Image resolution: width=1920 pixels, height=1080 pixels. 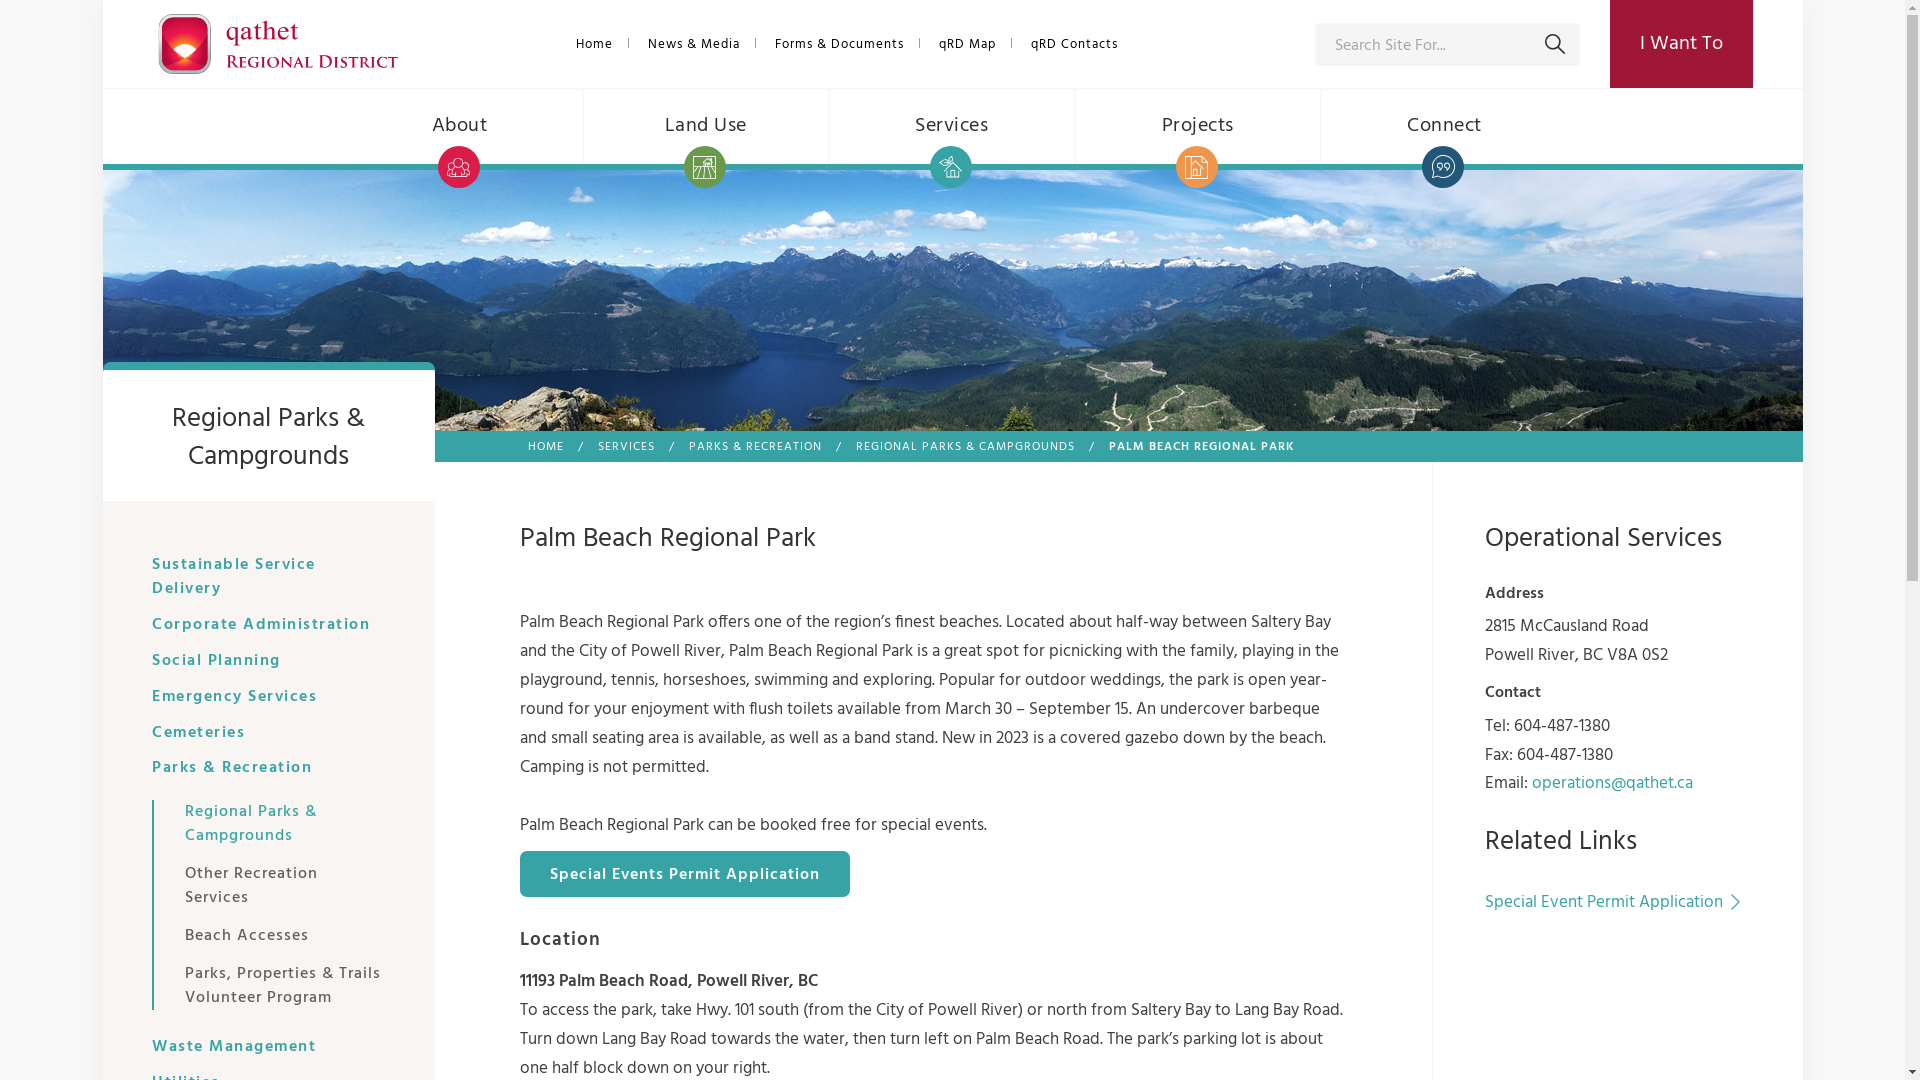 What do you see at coordinates (286, 828) in the screenshot?
I see `Regional Parks & Campgrounds` at bounding box center [286, 828].